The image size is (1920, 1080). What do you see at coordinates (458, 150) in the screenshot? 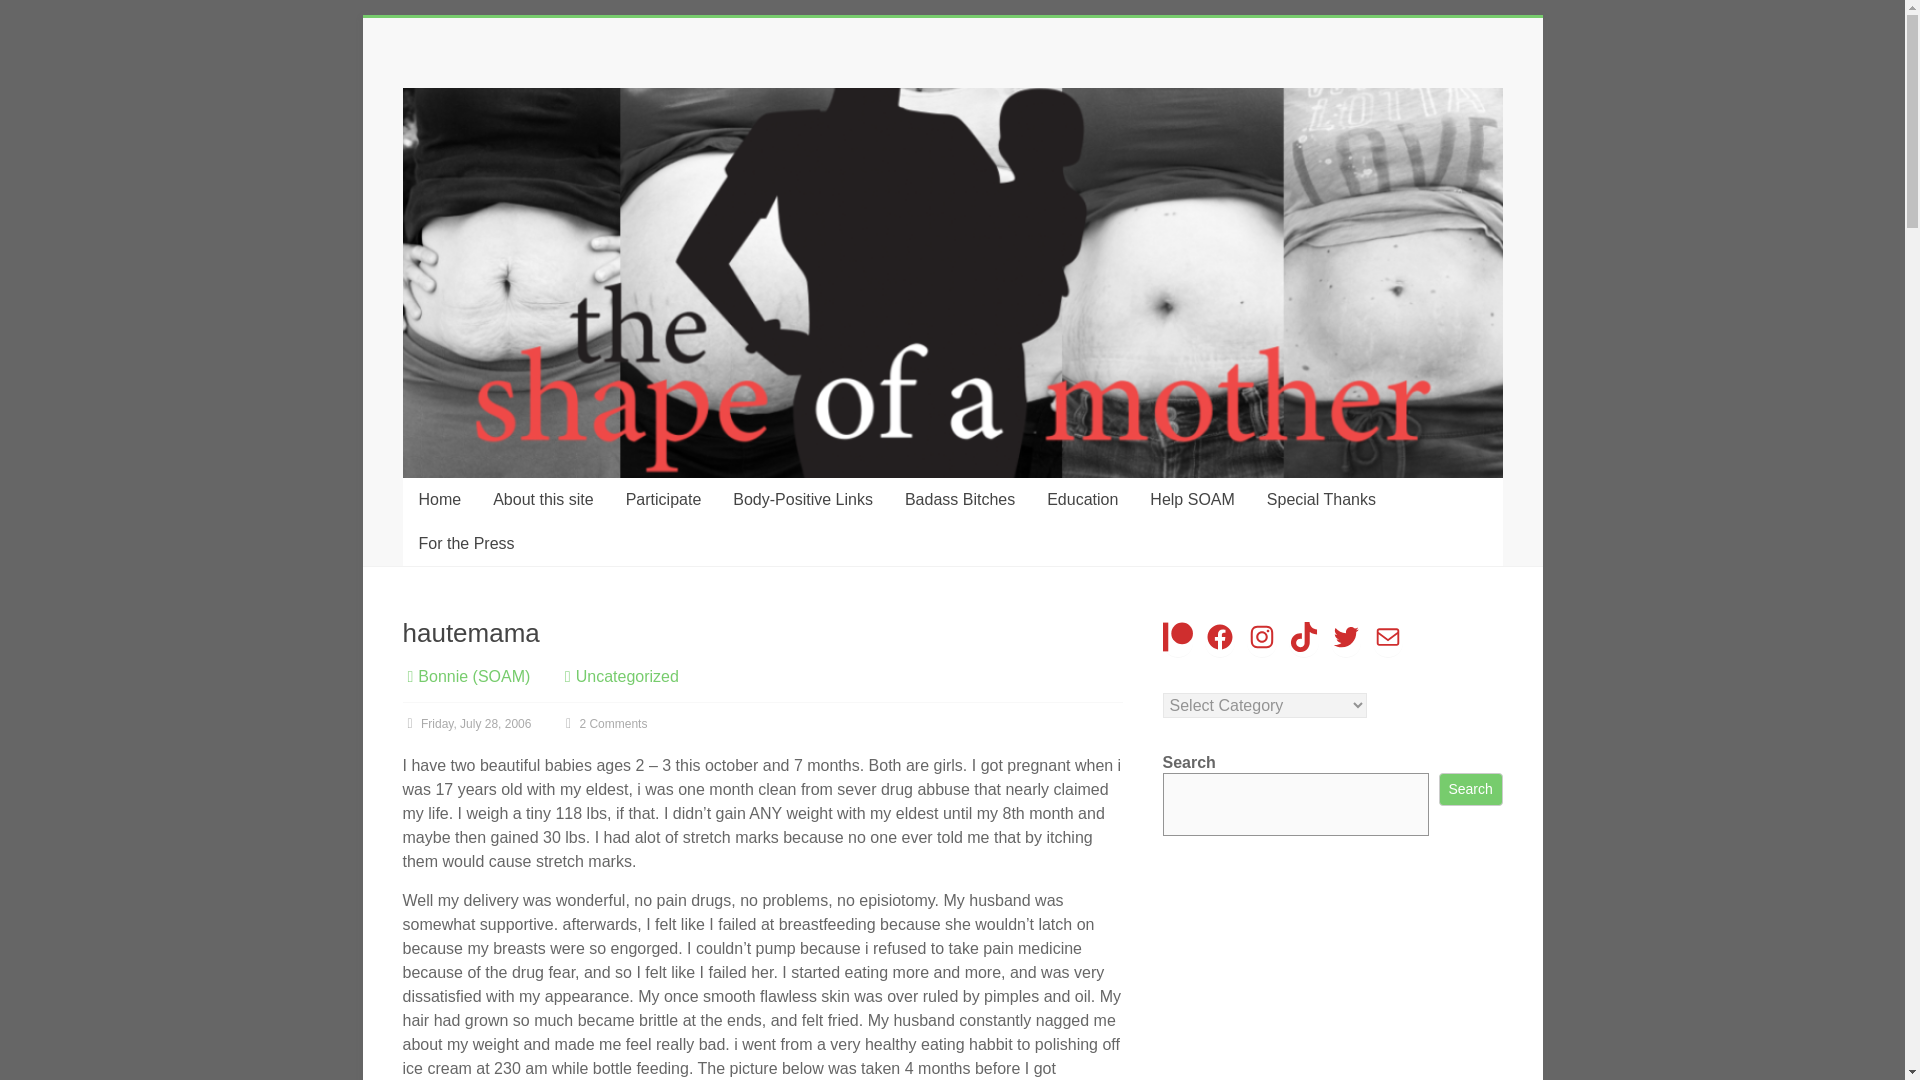
I see `The Shape of a Mother` at bounding box center [458, 150].